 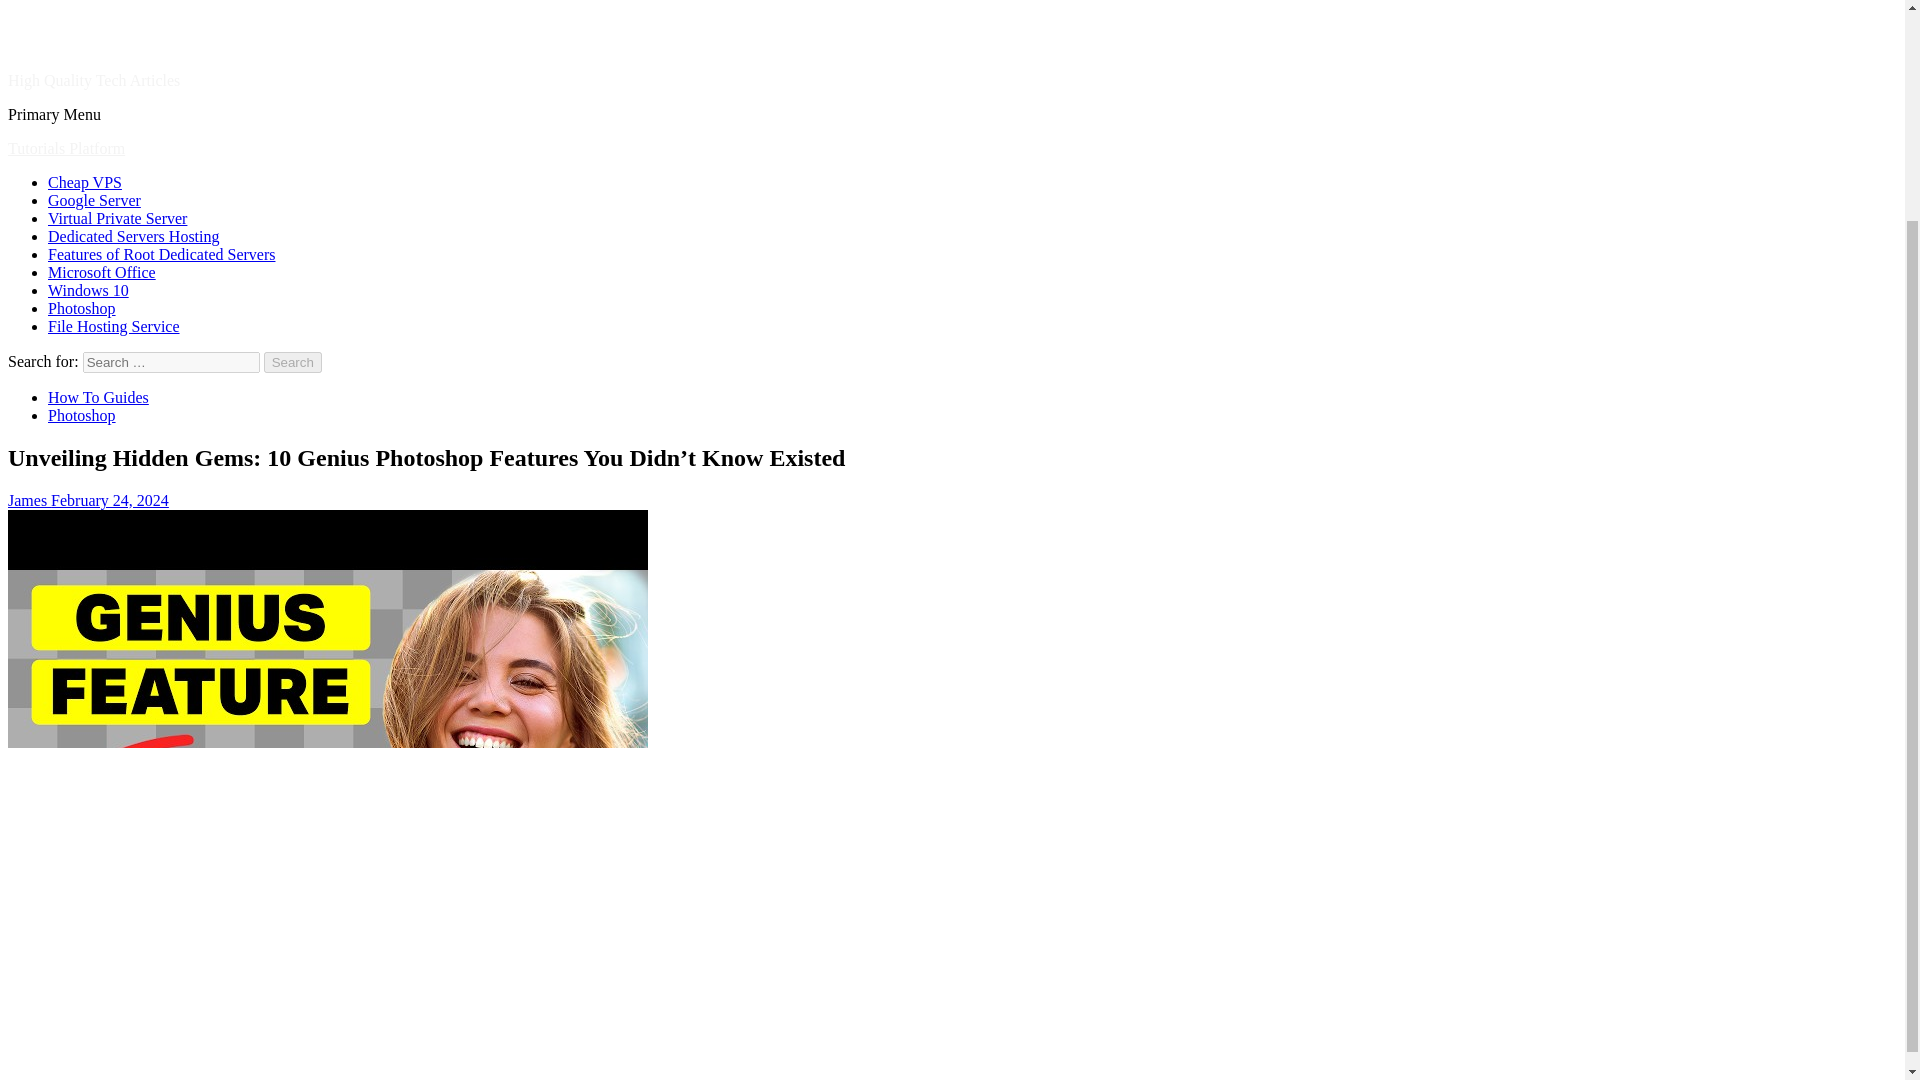 What do you see at coordinates (102, 272) in the screenshot?
I see `Microsoft Office` at bounding box center [102, 272].